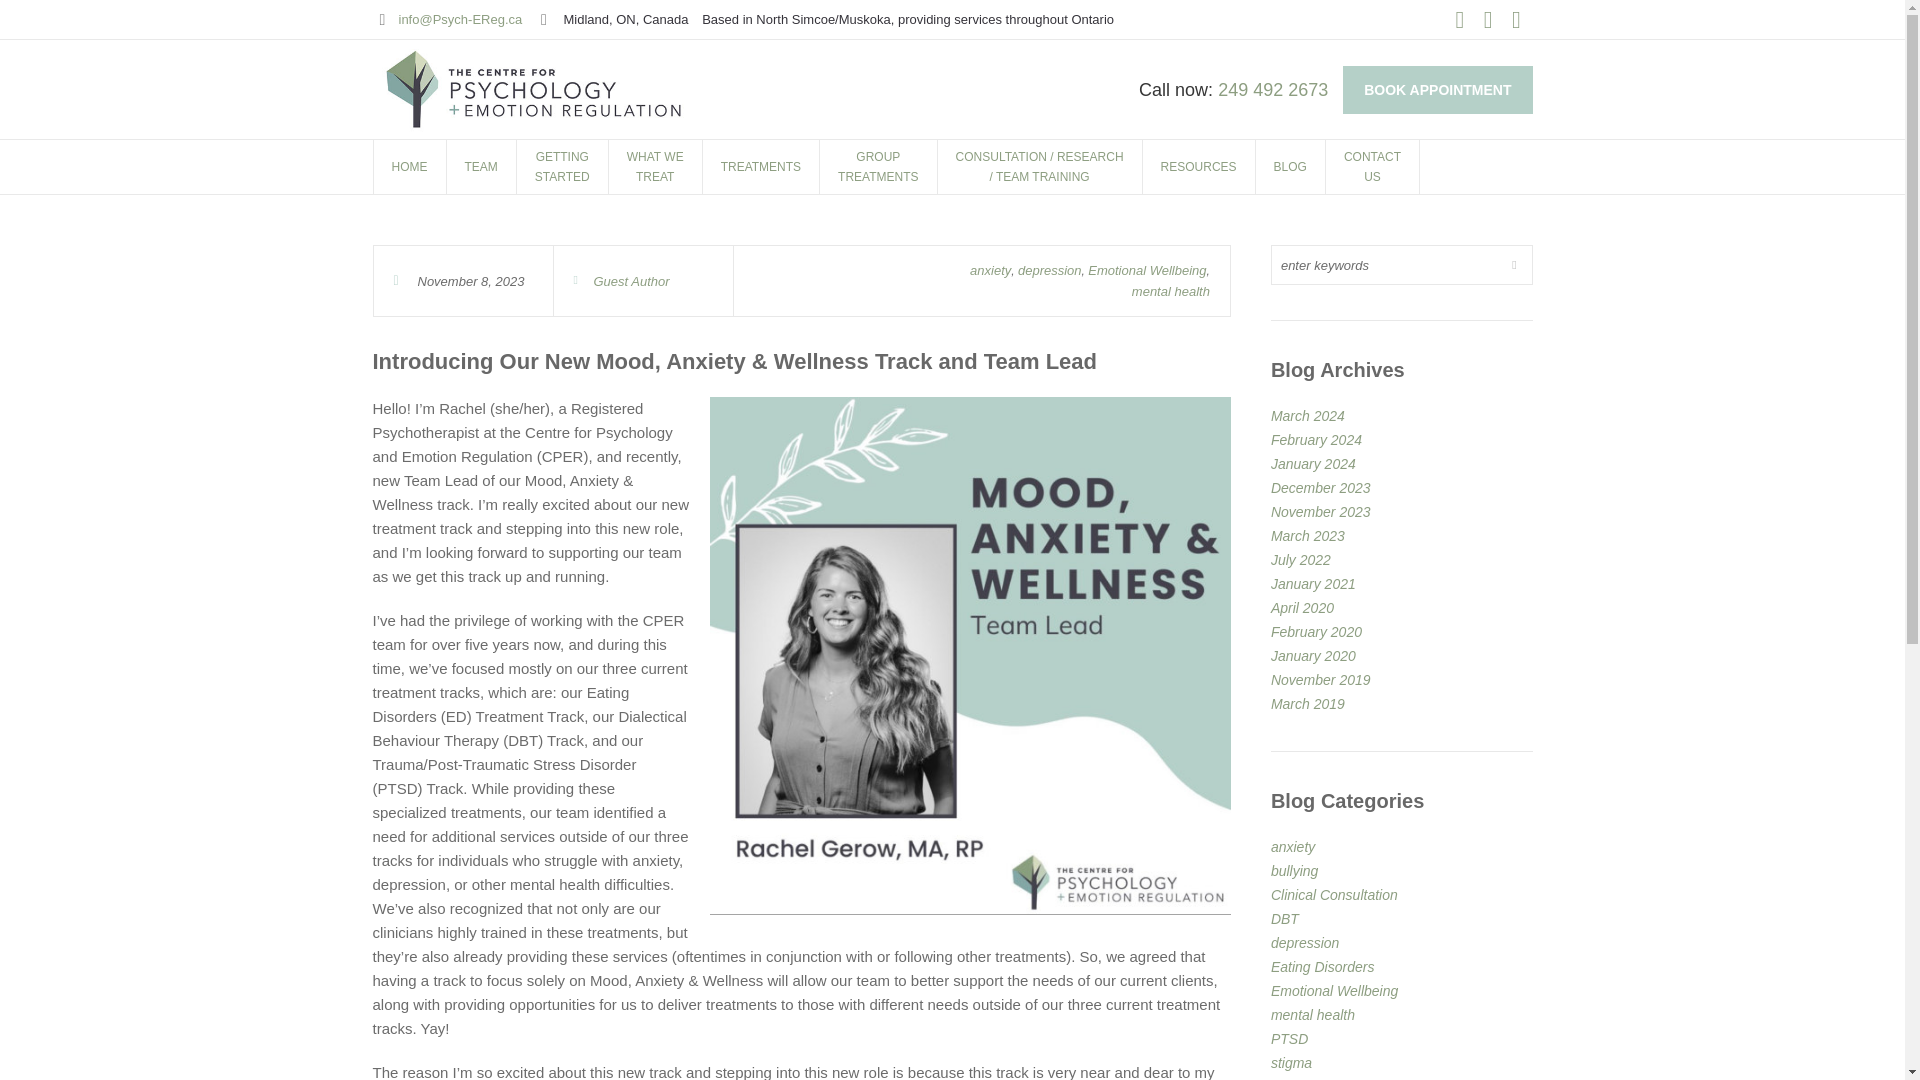  What do you see at coordinates (760, 167) in the screenshot?
I see `Posts by Guest Author` at bounding box center [760, 167].